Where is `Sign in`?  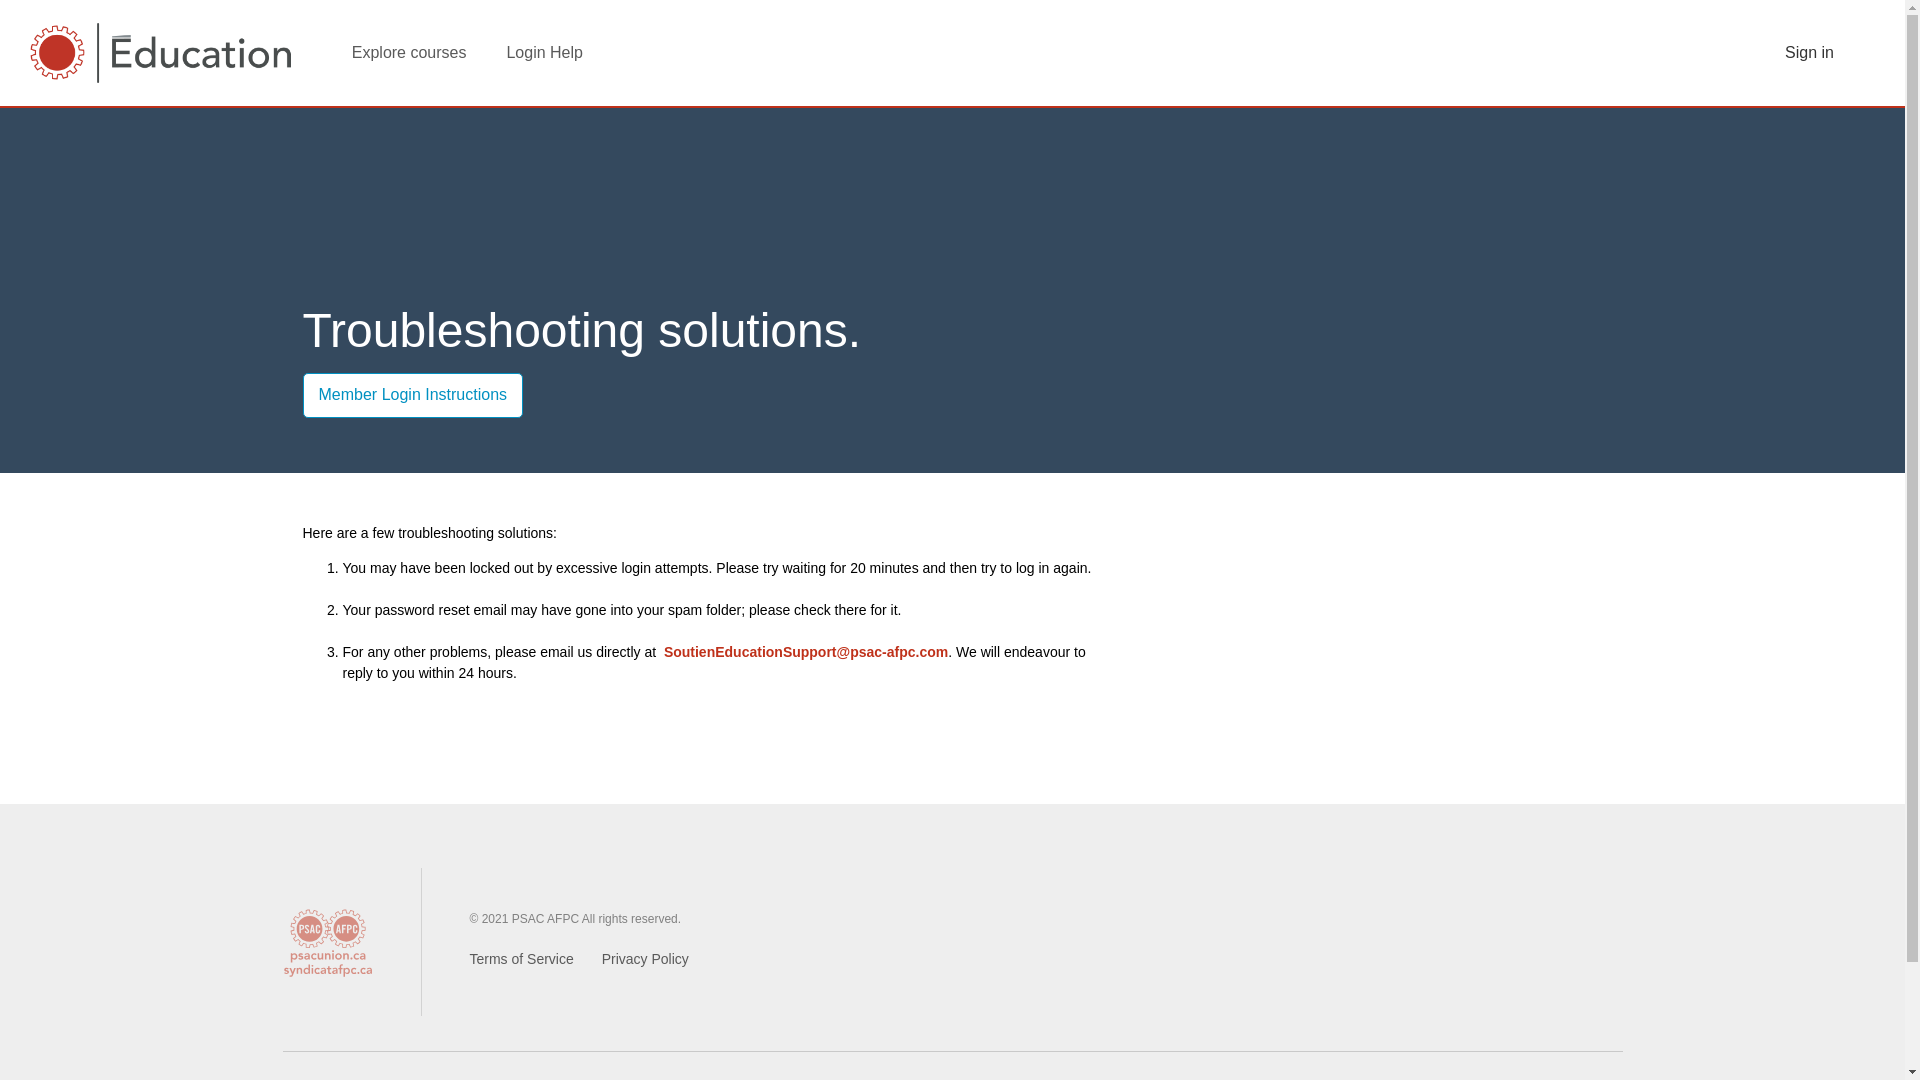 Sign in is located at coordinates (1809, 52).